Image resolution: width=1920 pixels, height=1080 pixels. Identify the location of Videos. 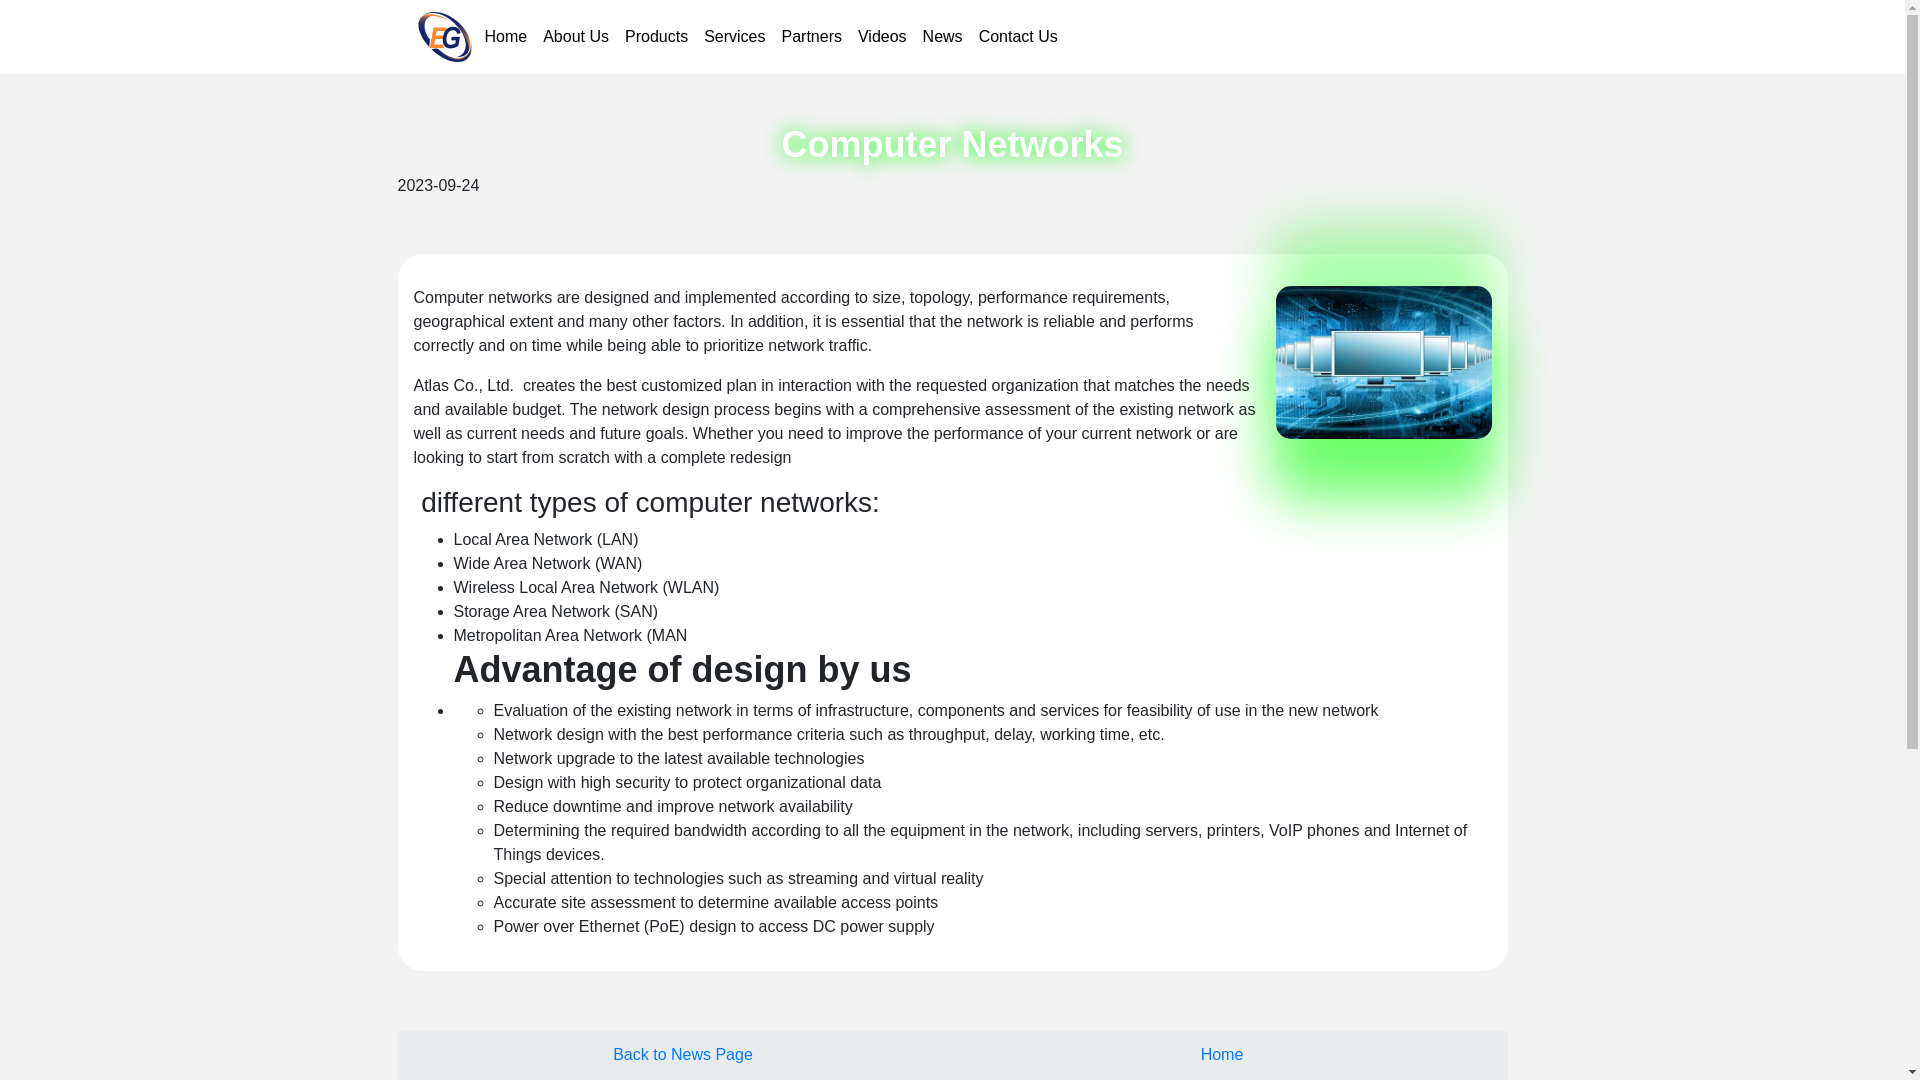
(882, 37).